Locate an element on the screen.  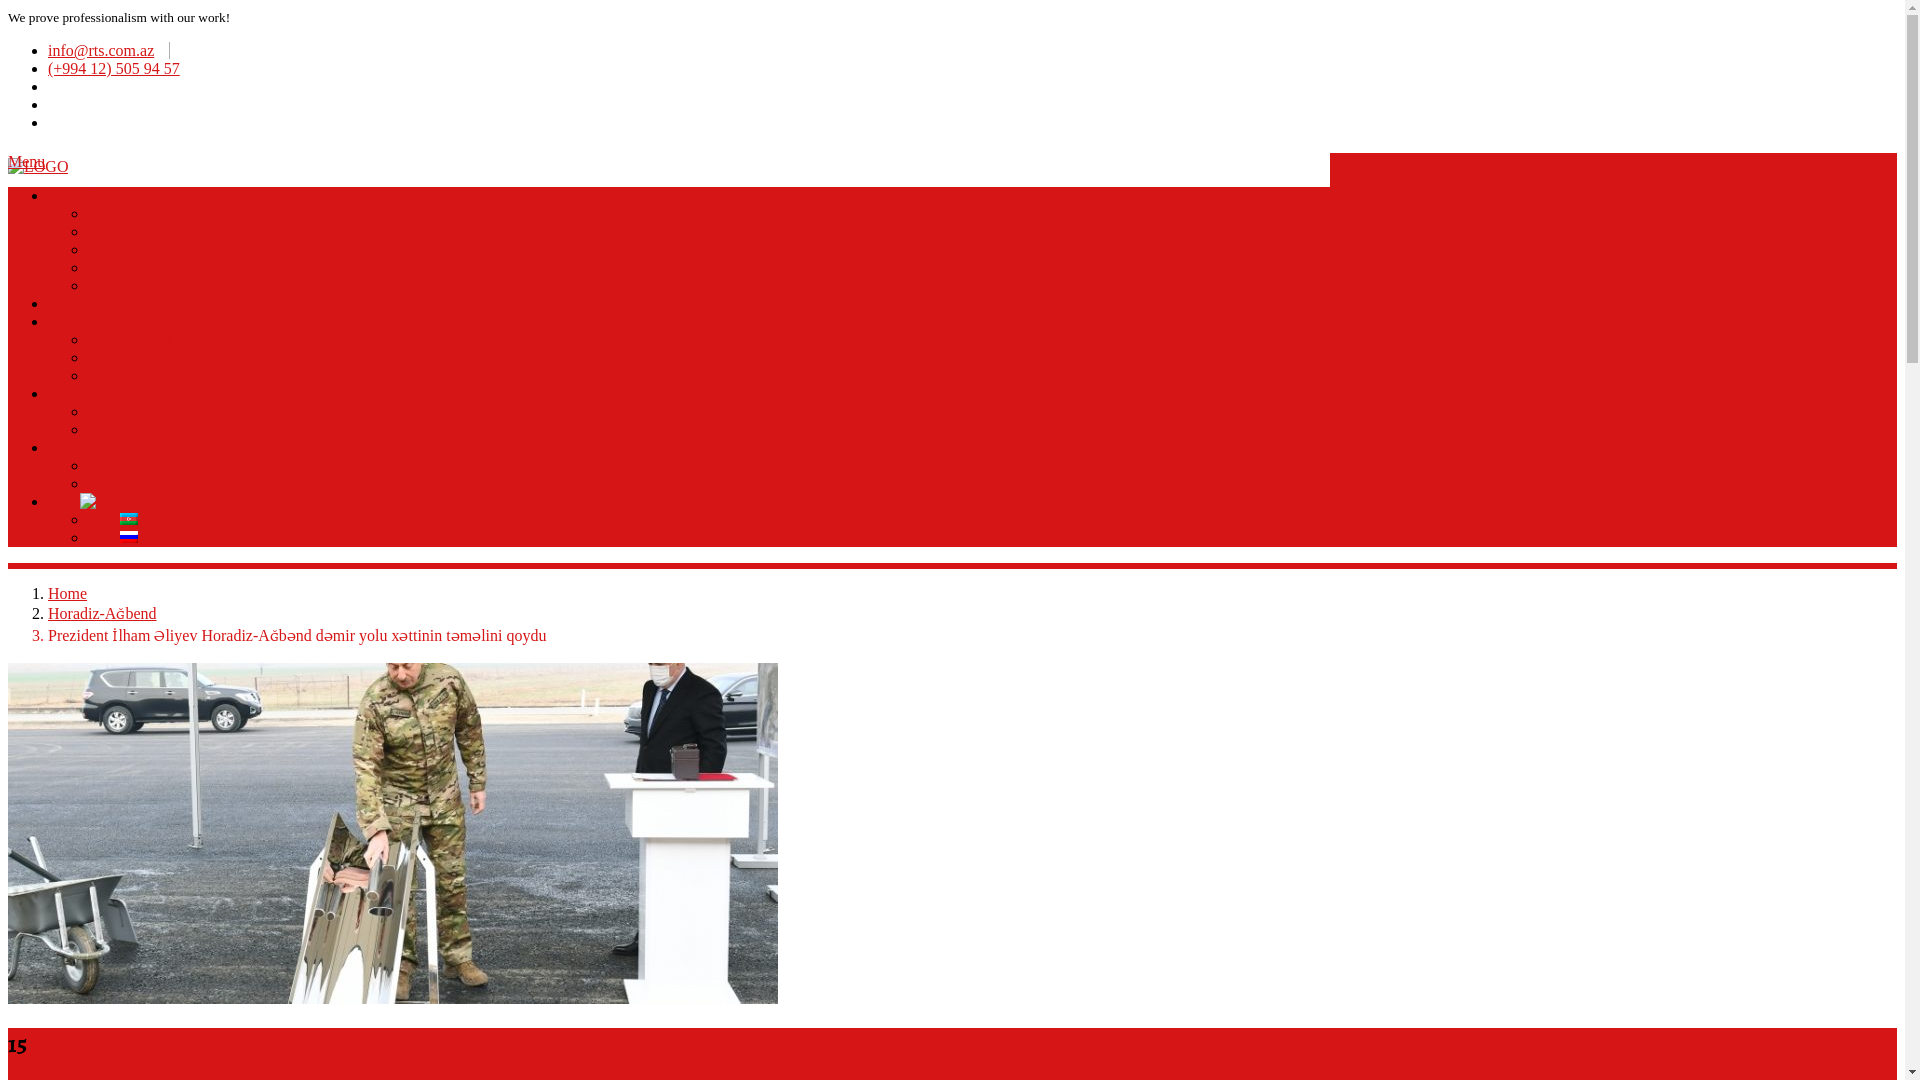
info@rts.com.az is located at coordinates (109, 50).